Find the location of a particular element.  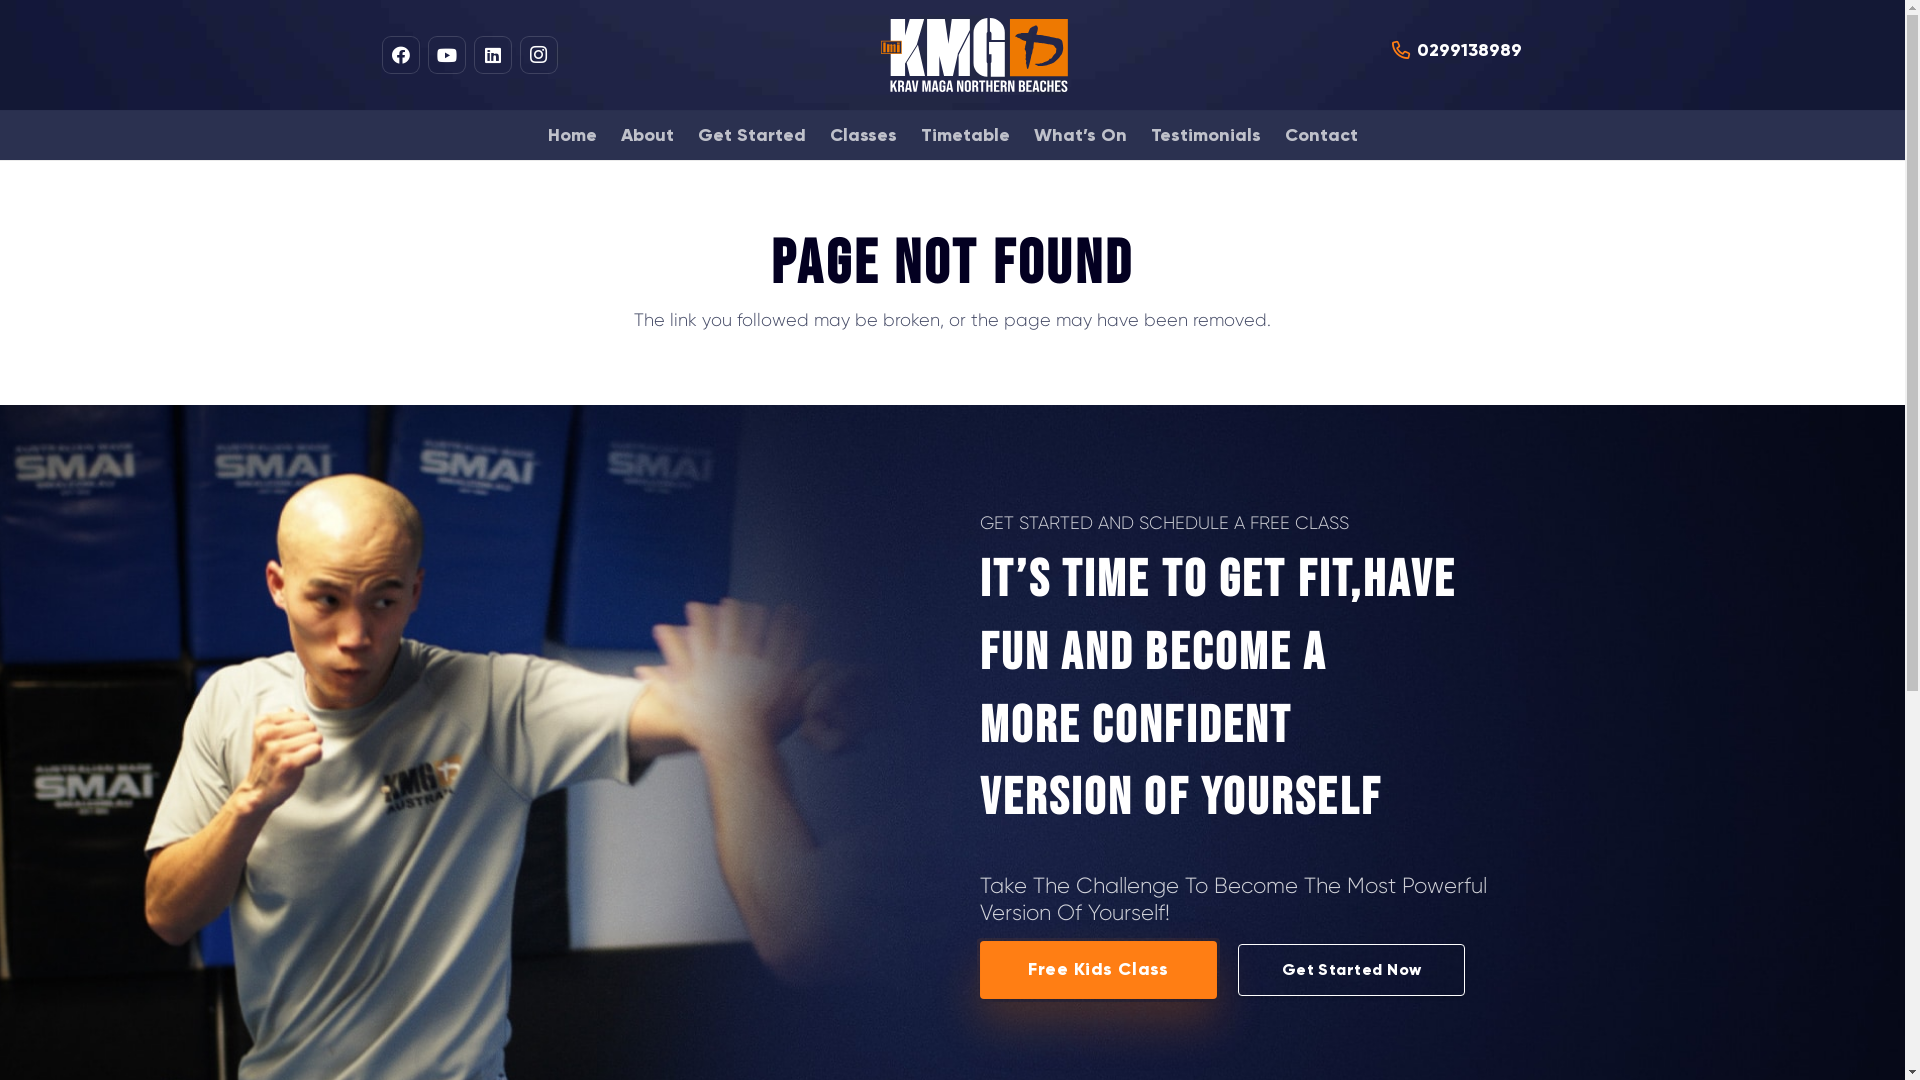

Get Started Now is located at coordinates (1352, 970).